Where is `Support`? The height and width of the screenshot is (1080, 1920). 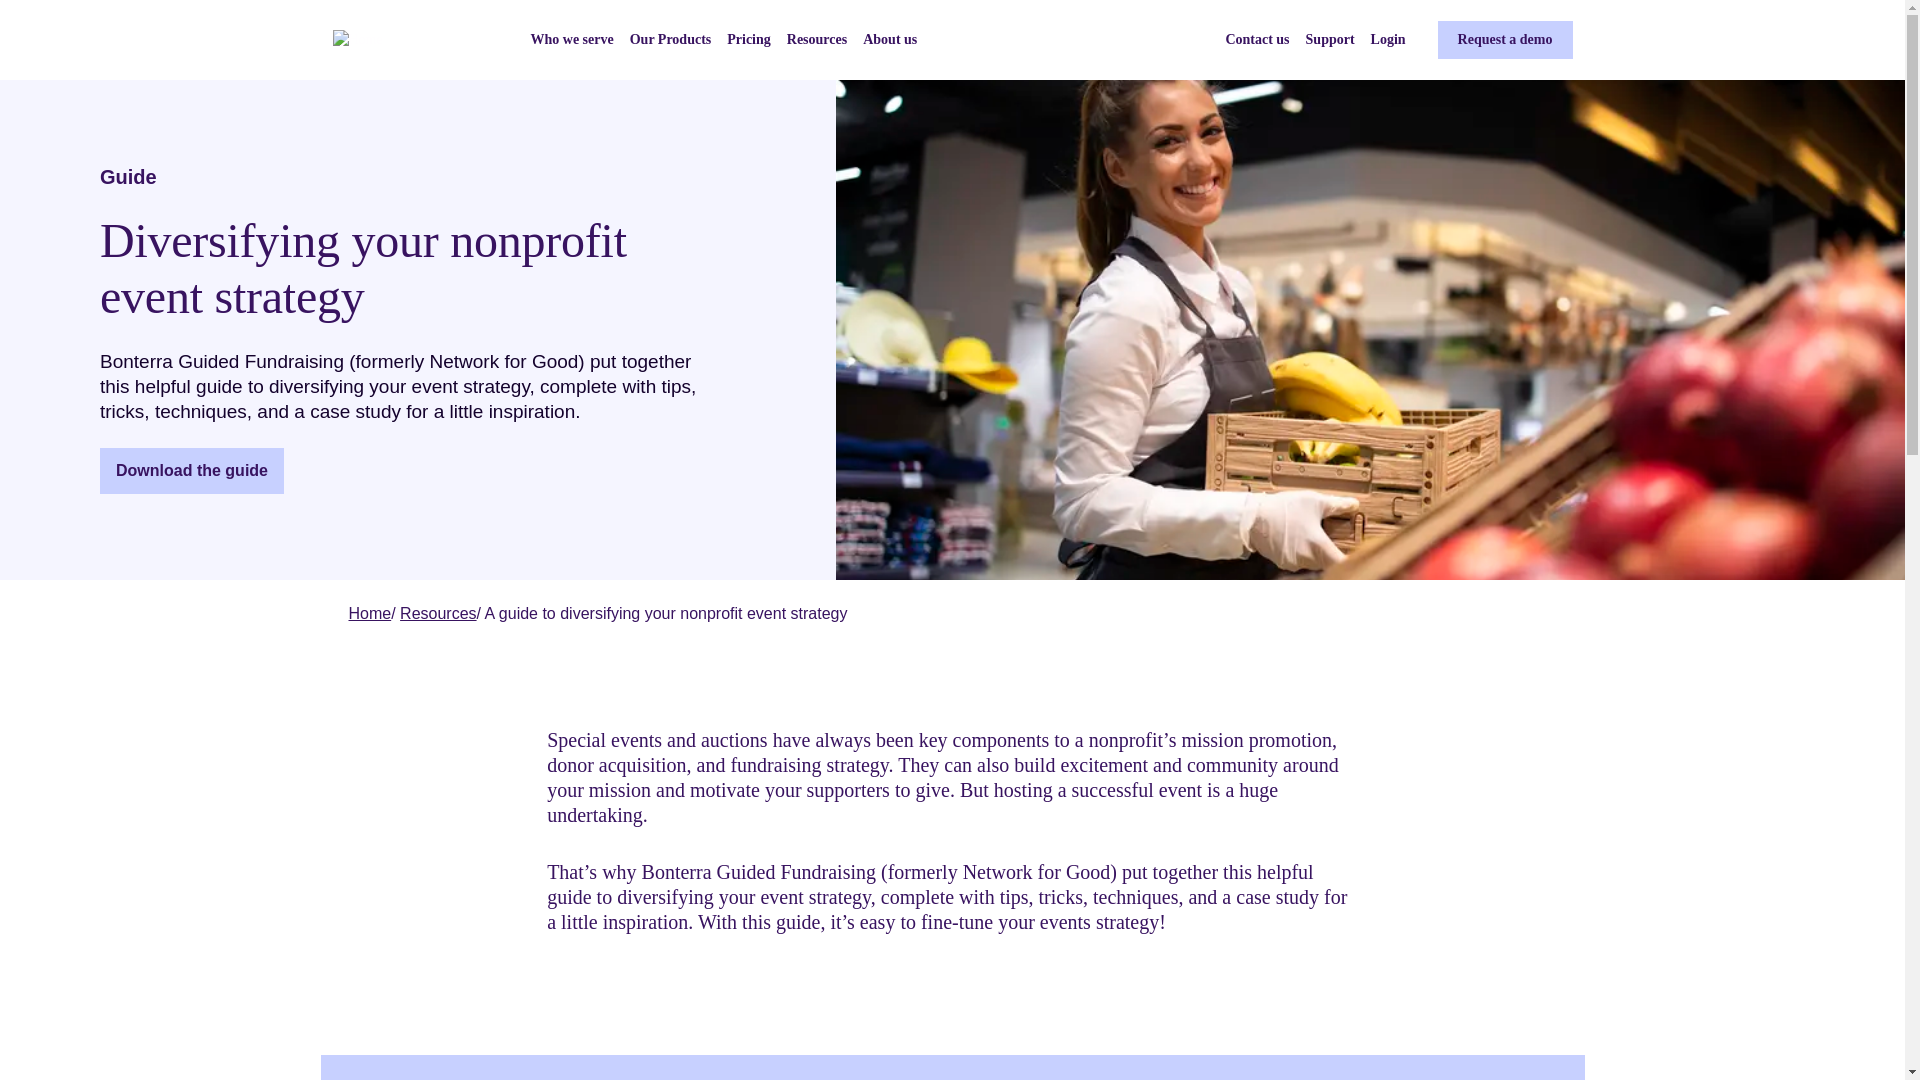 Support is located at coordinates (1330, 40).